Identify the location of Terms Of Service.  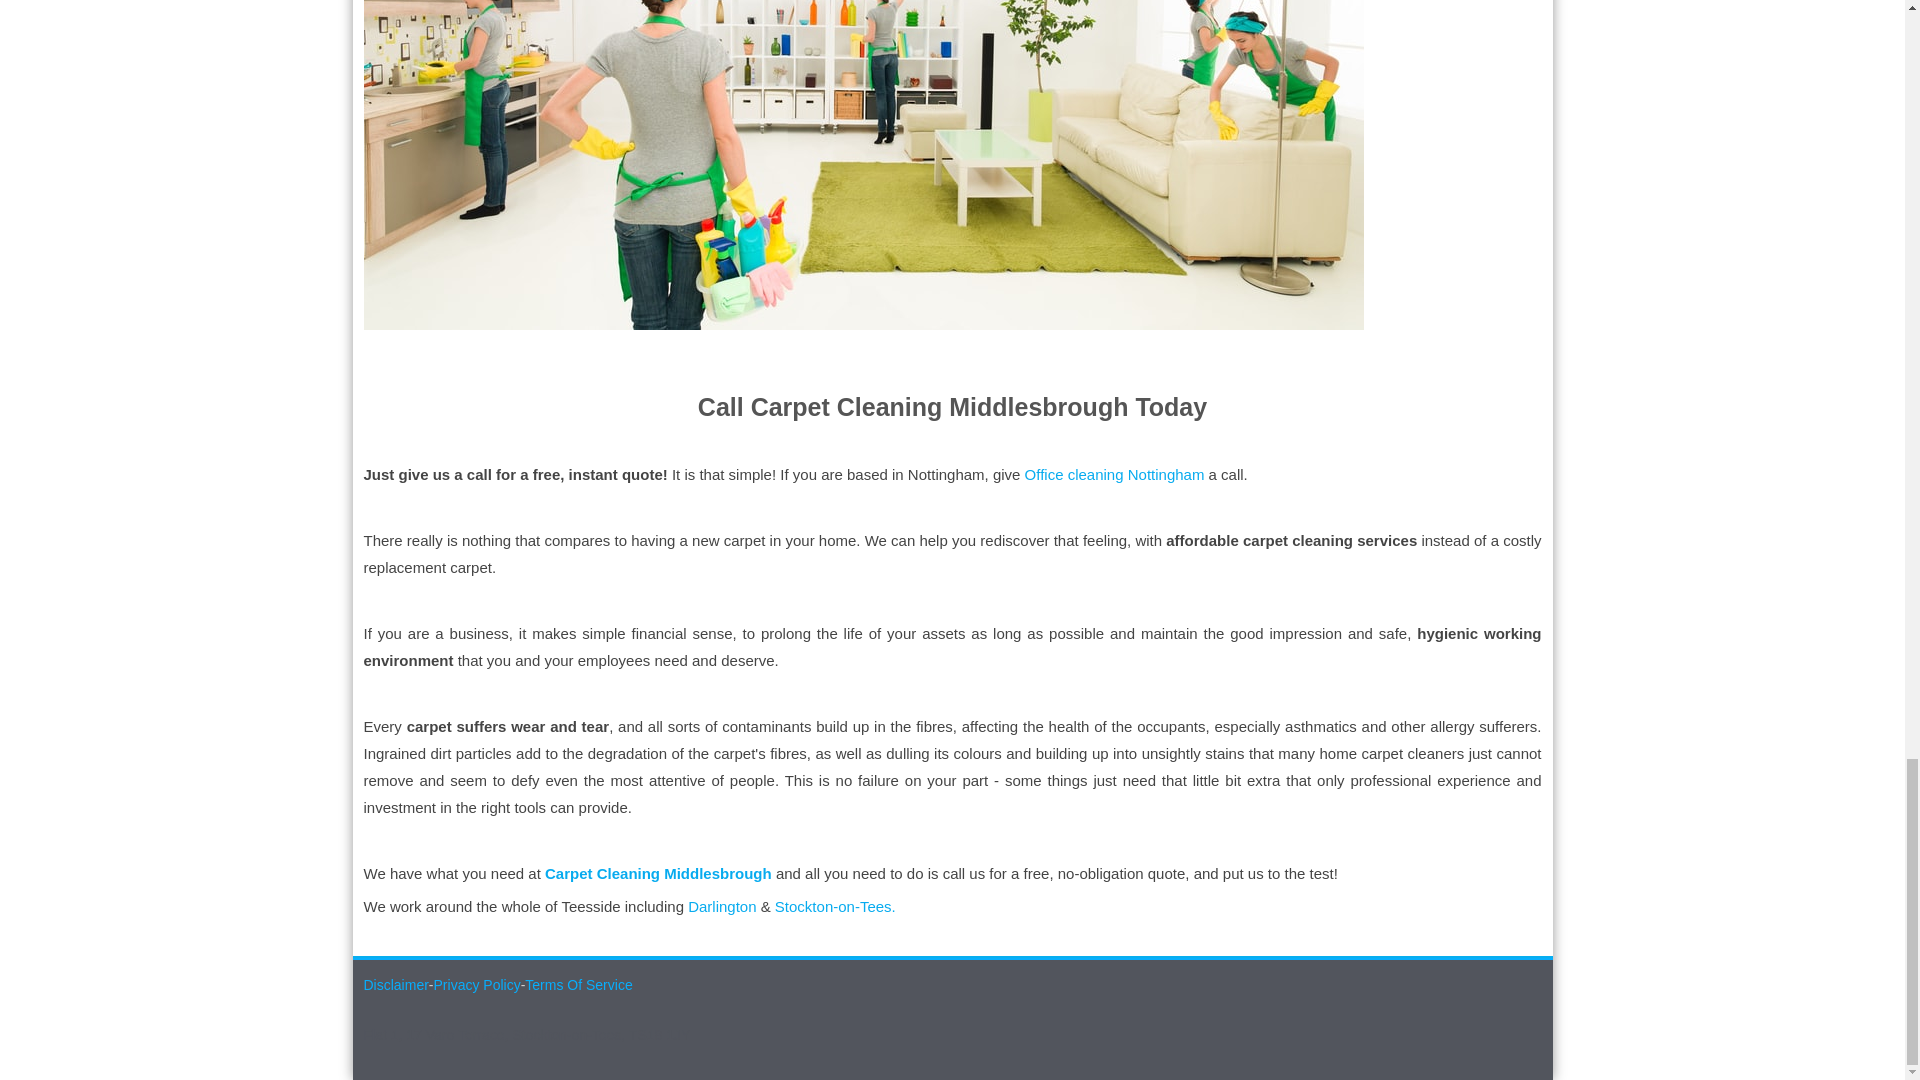
(578, 984).